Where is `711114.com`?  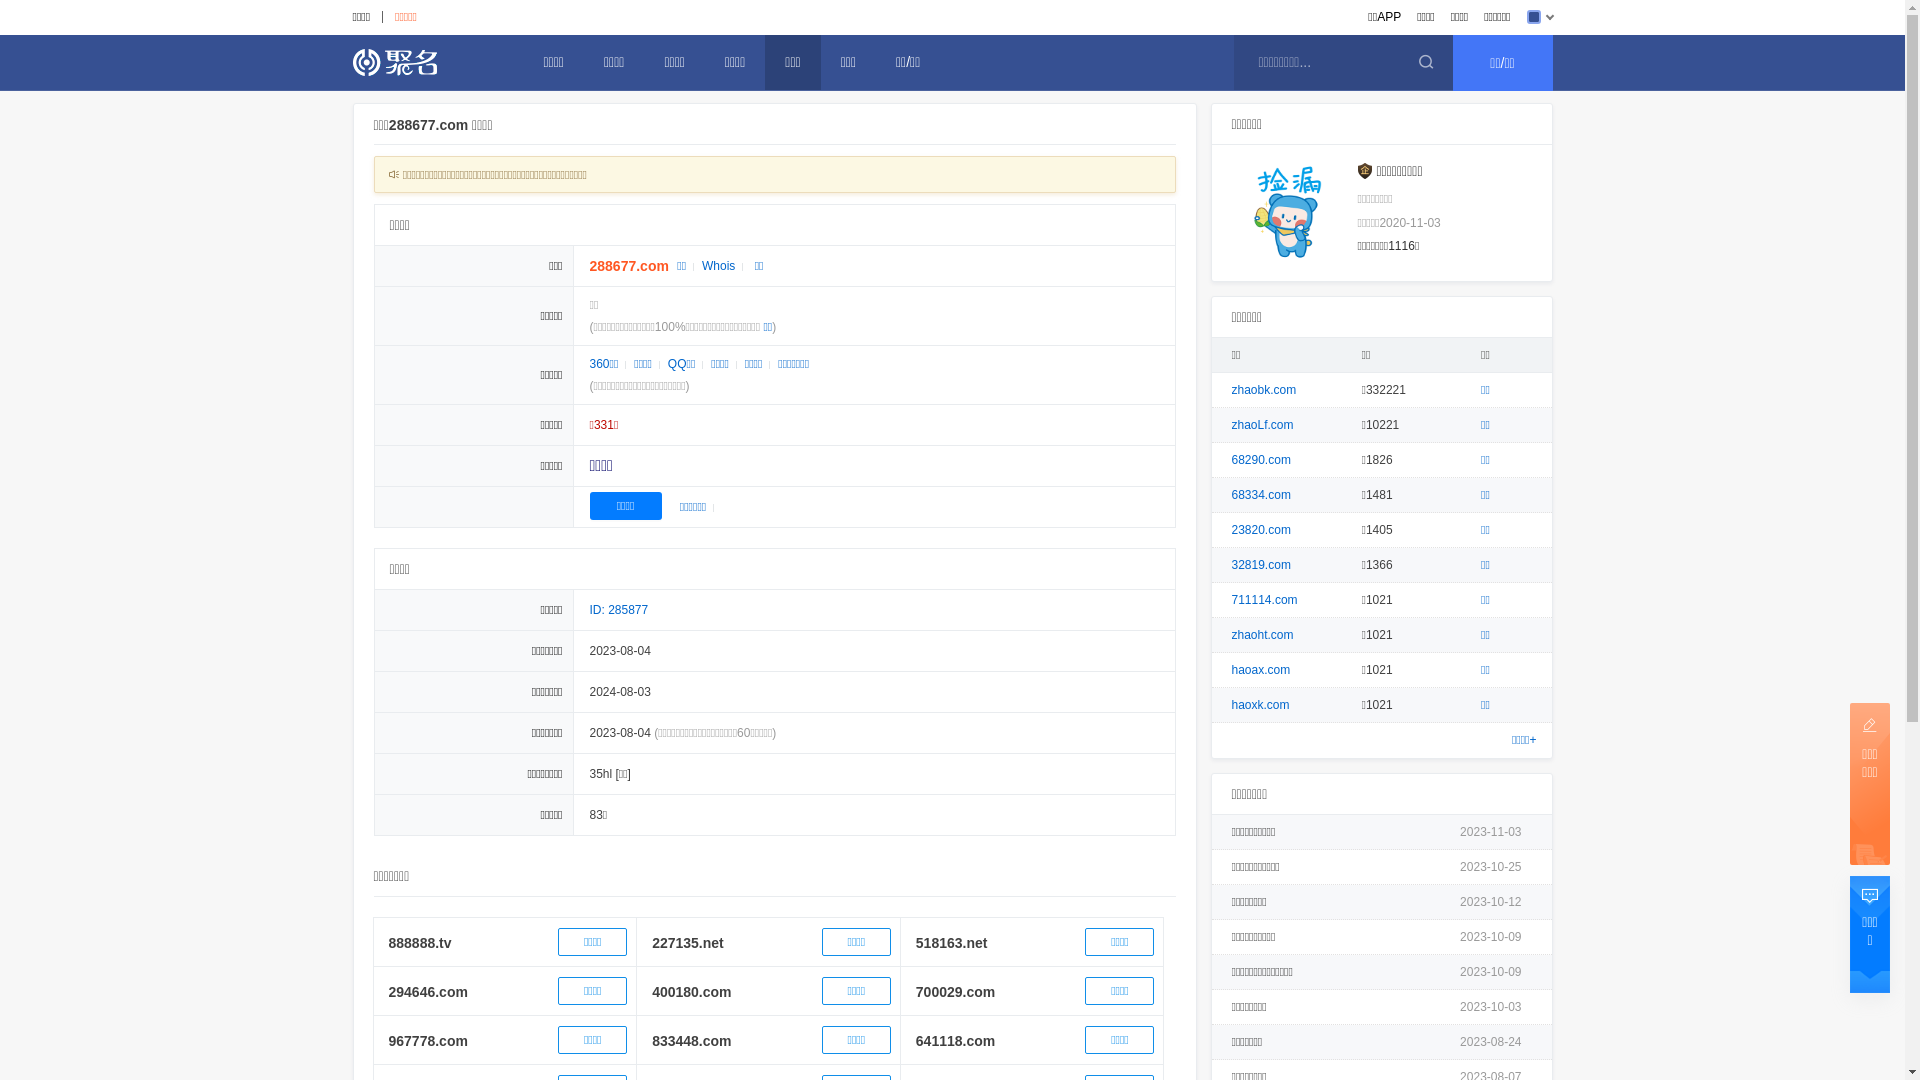 711114.com is located at coordinates (1265, 600).